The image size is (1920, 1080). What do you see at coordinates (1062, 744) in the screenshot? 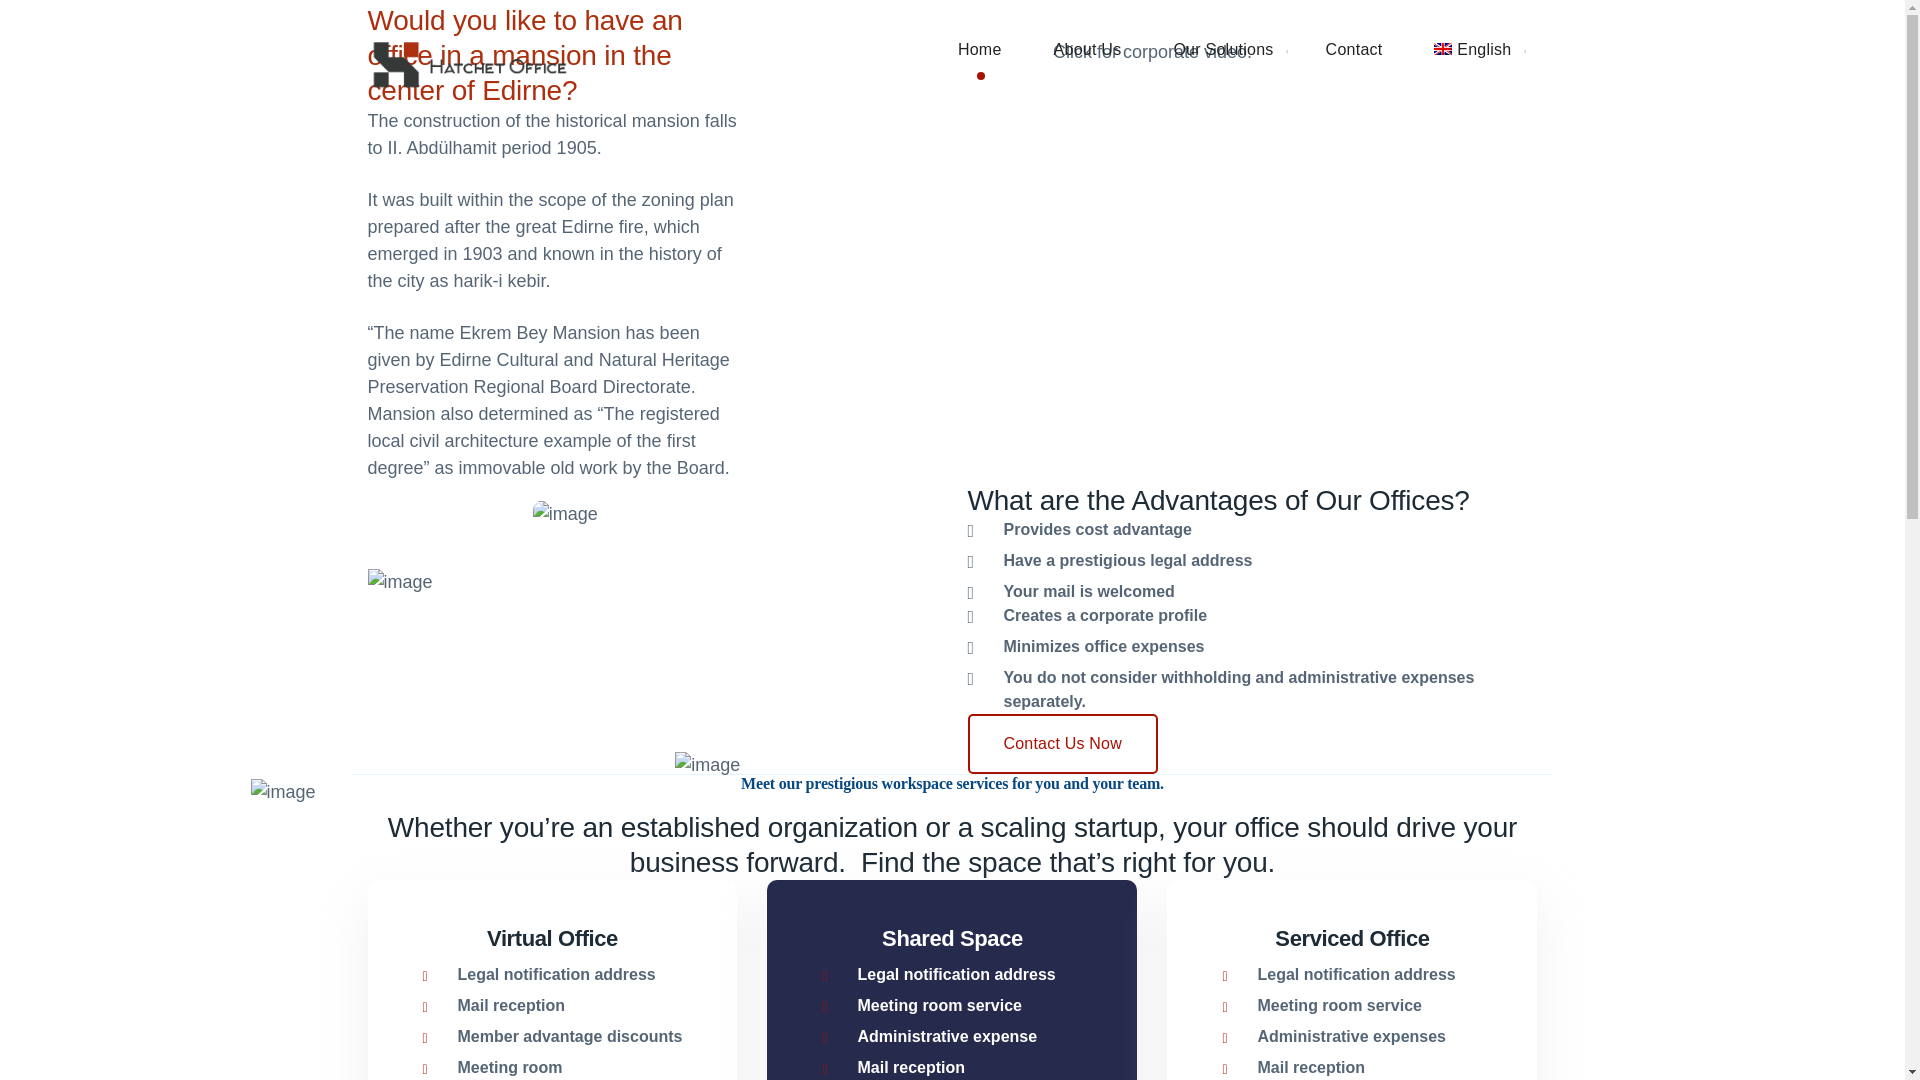
I see `"letiim"` at bounding box center [1062, 744].